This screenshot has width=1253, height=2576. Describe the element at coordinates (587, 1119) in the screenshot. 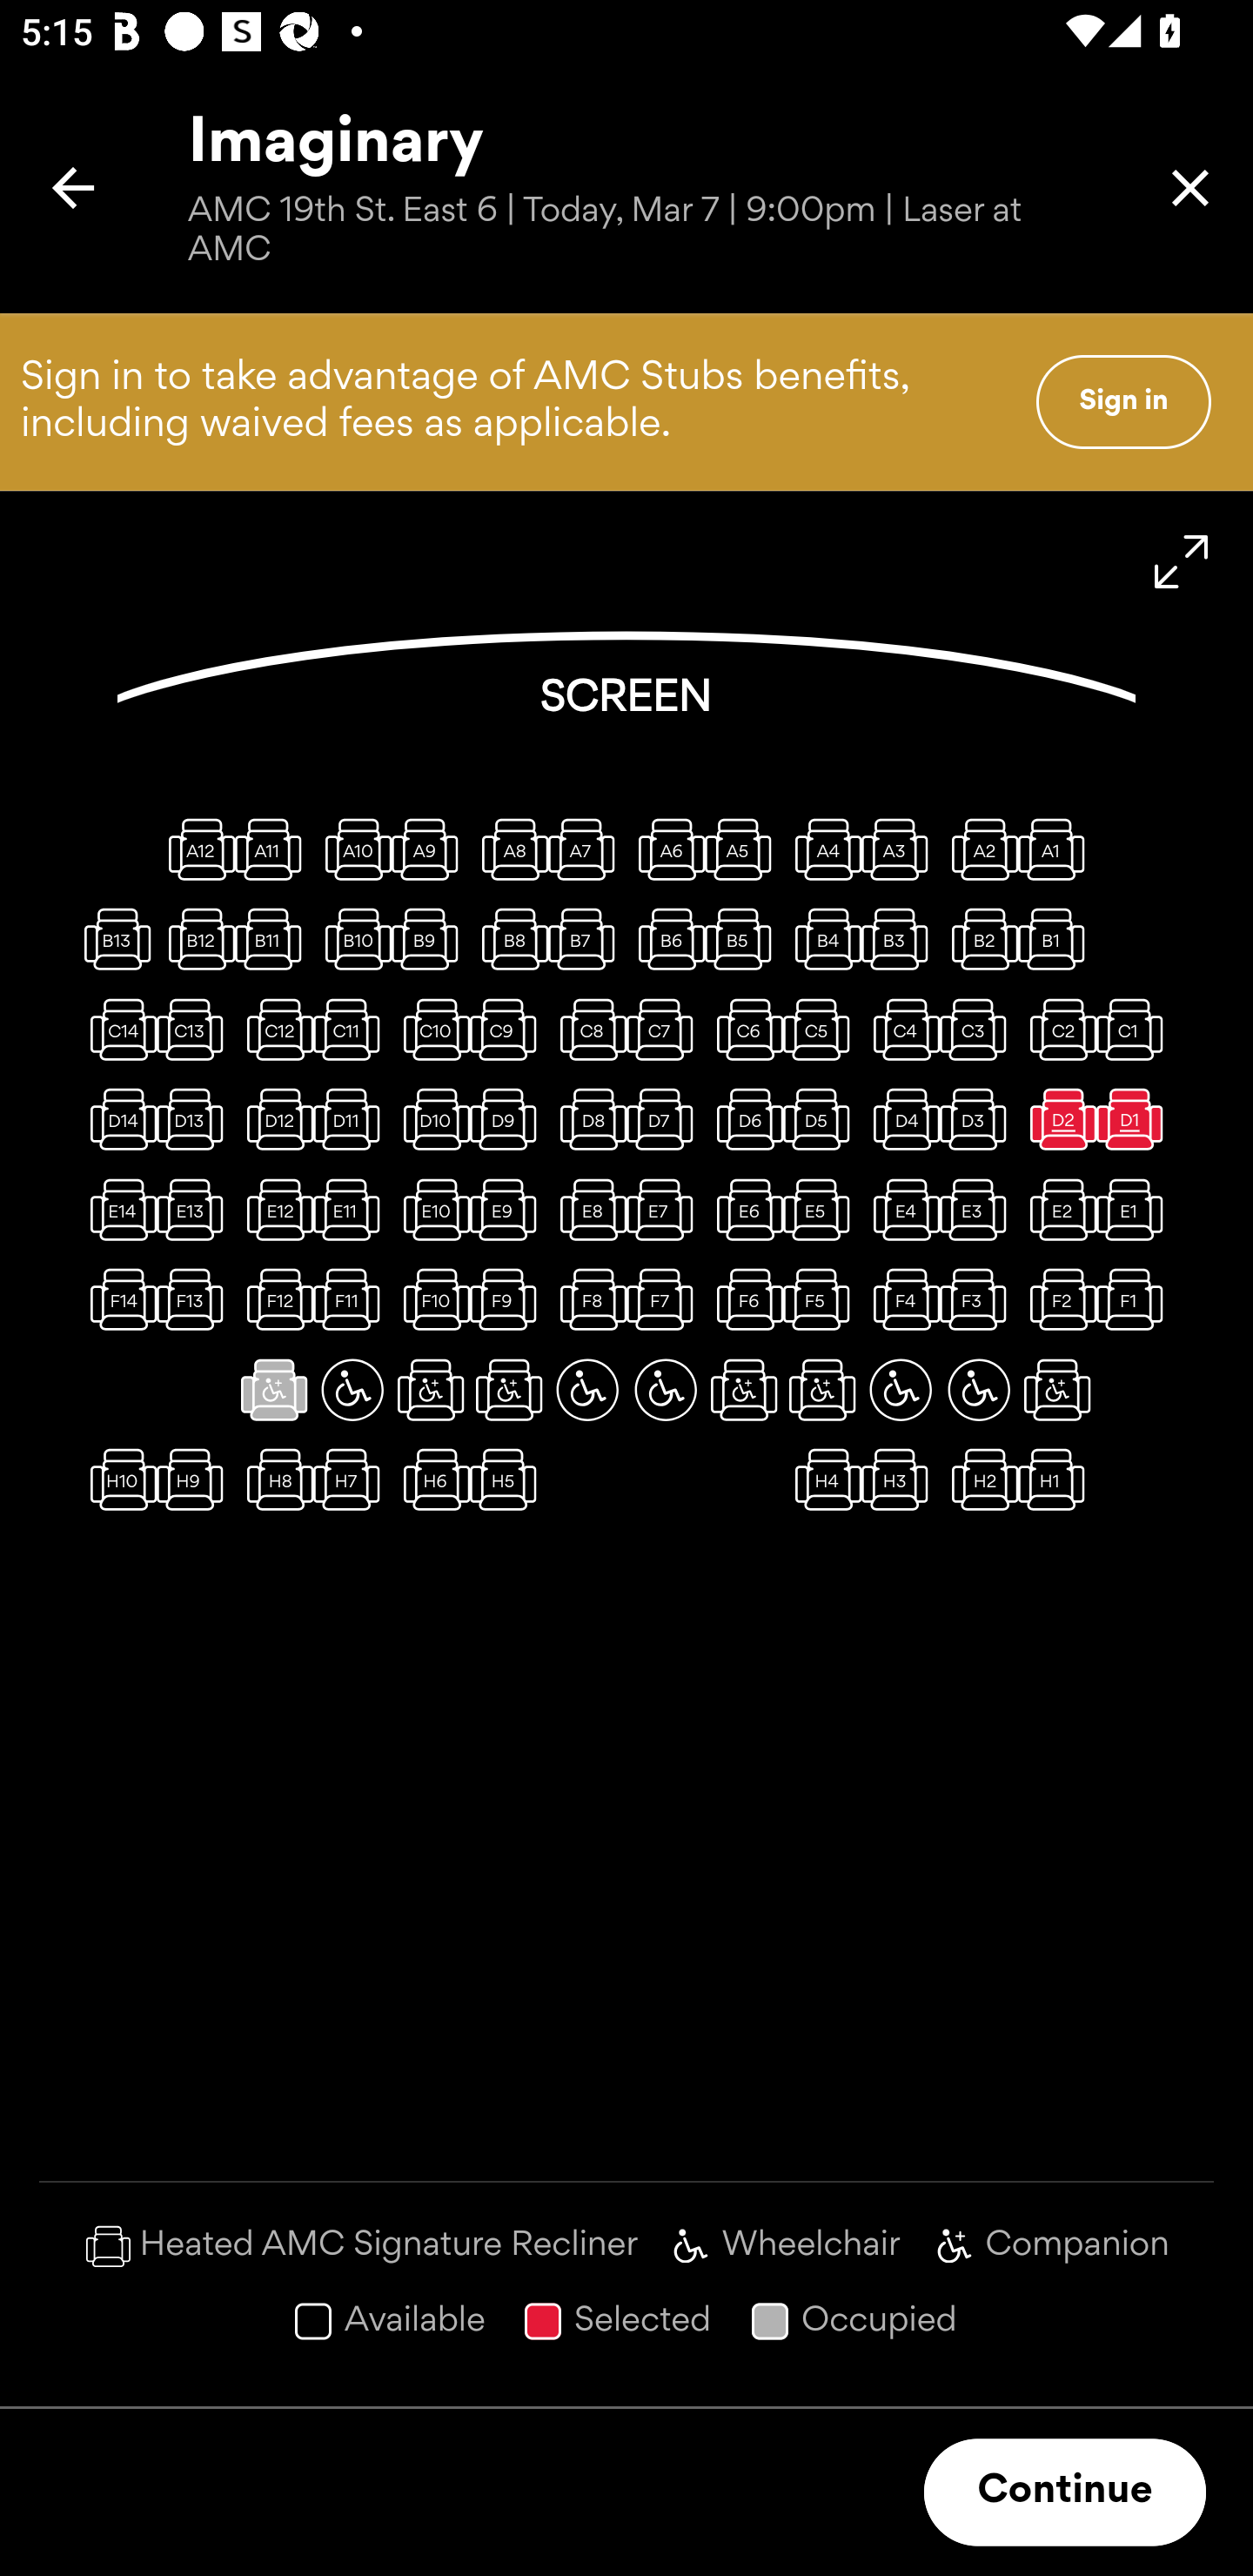

I see `D8, Regular seat, available` at that location.